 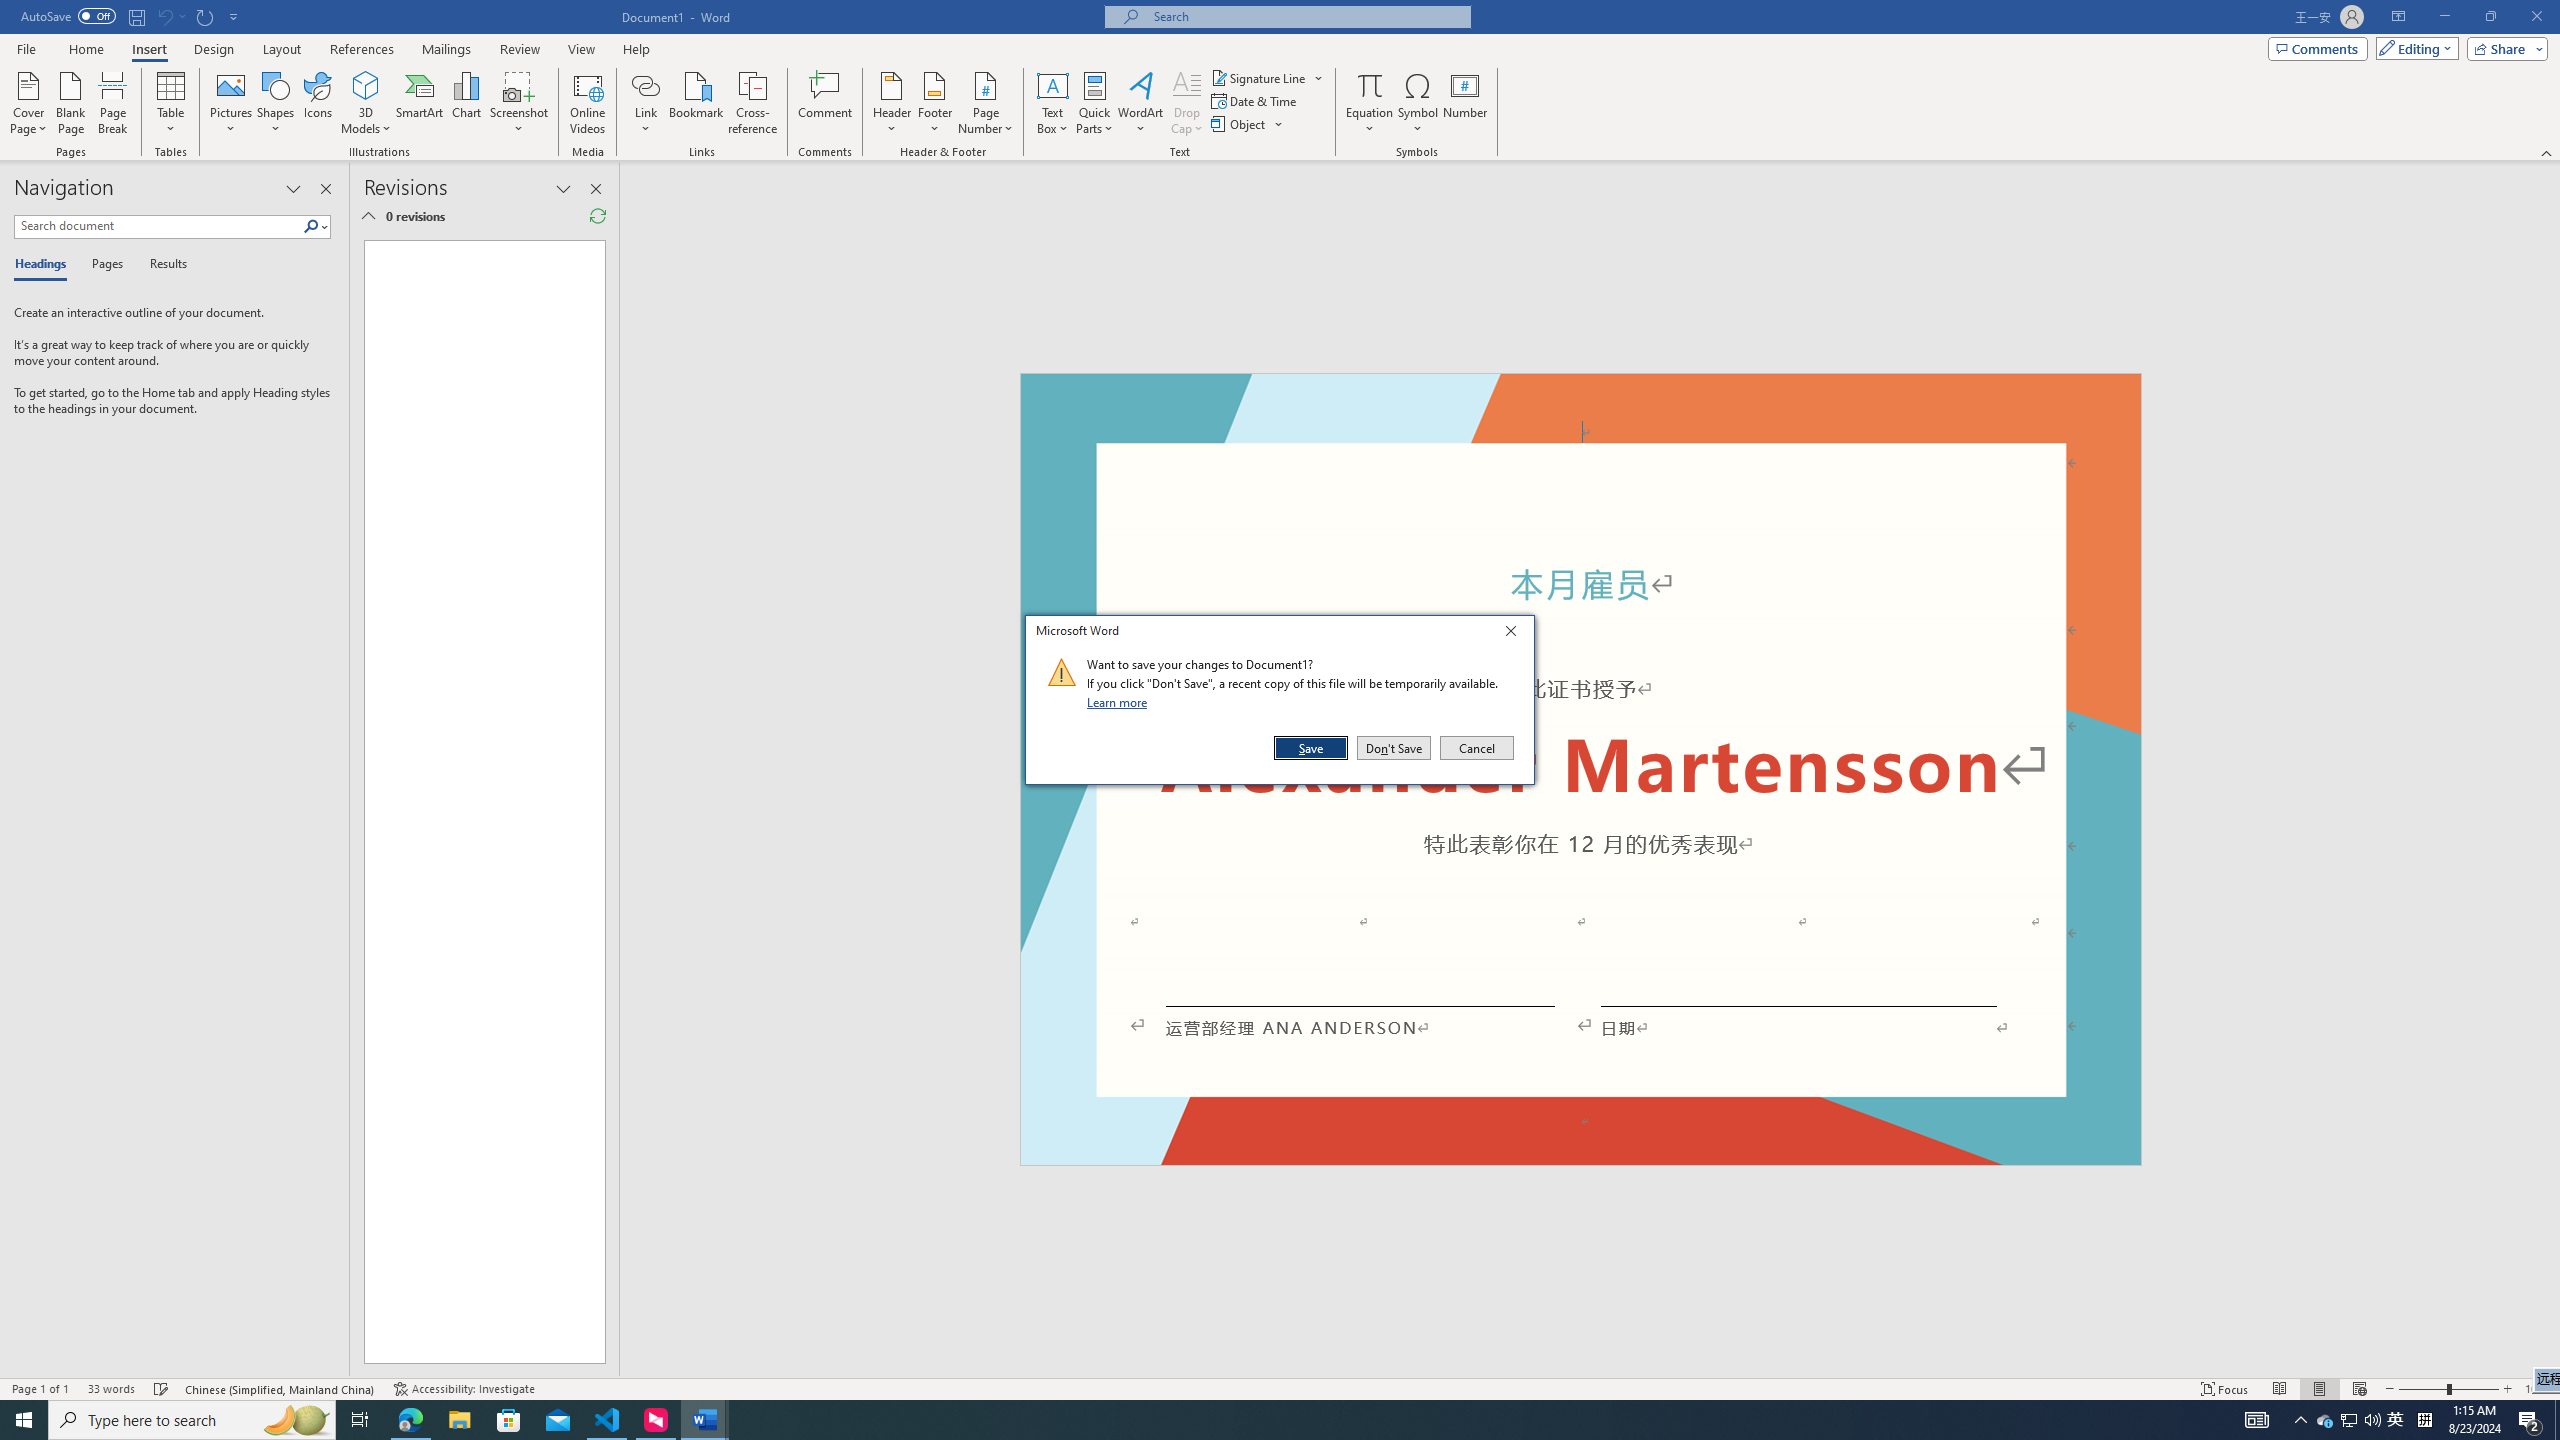 What do you see at coordinates (40, 1389) in the screenshot?
I see `Page Number Page 1 of 1` at bounding box center [40, 1389].